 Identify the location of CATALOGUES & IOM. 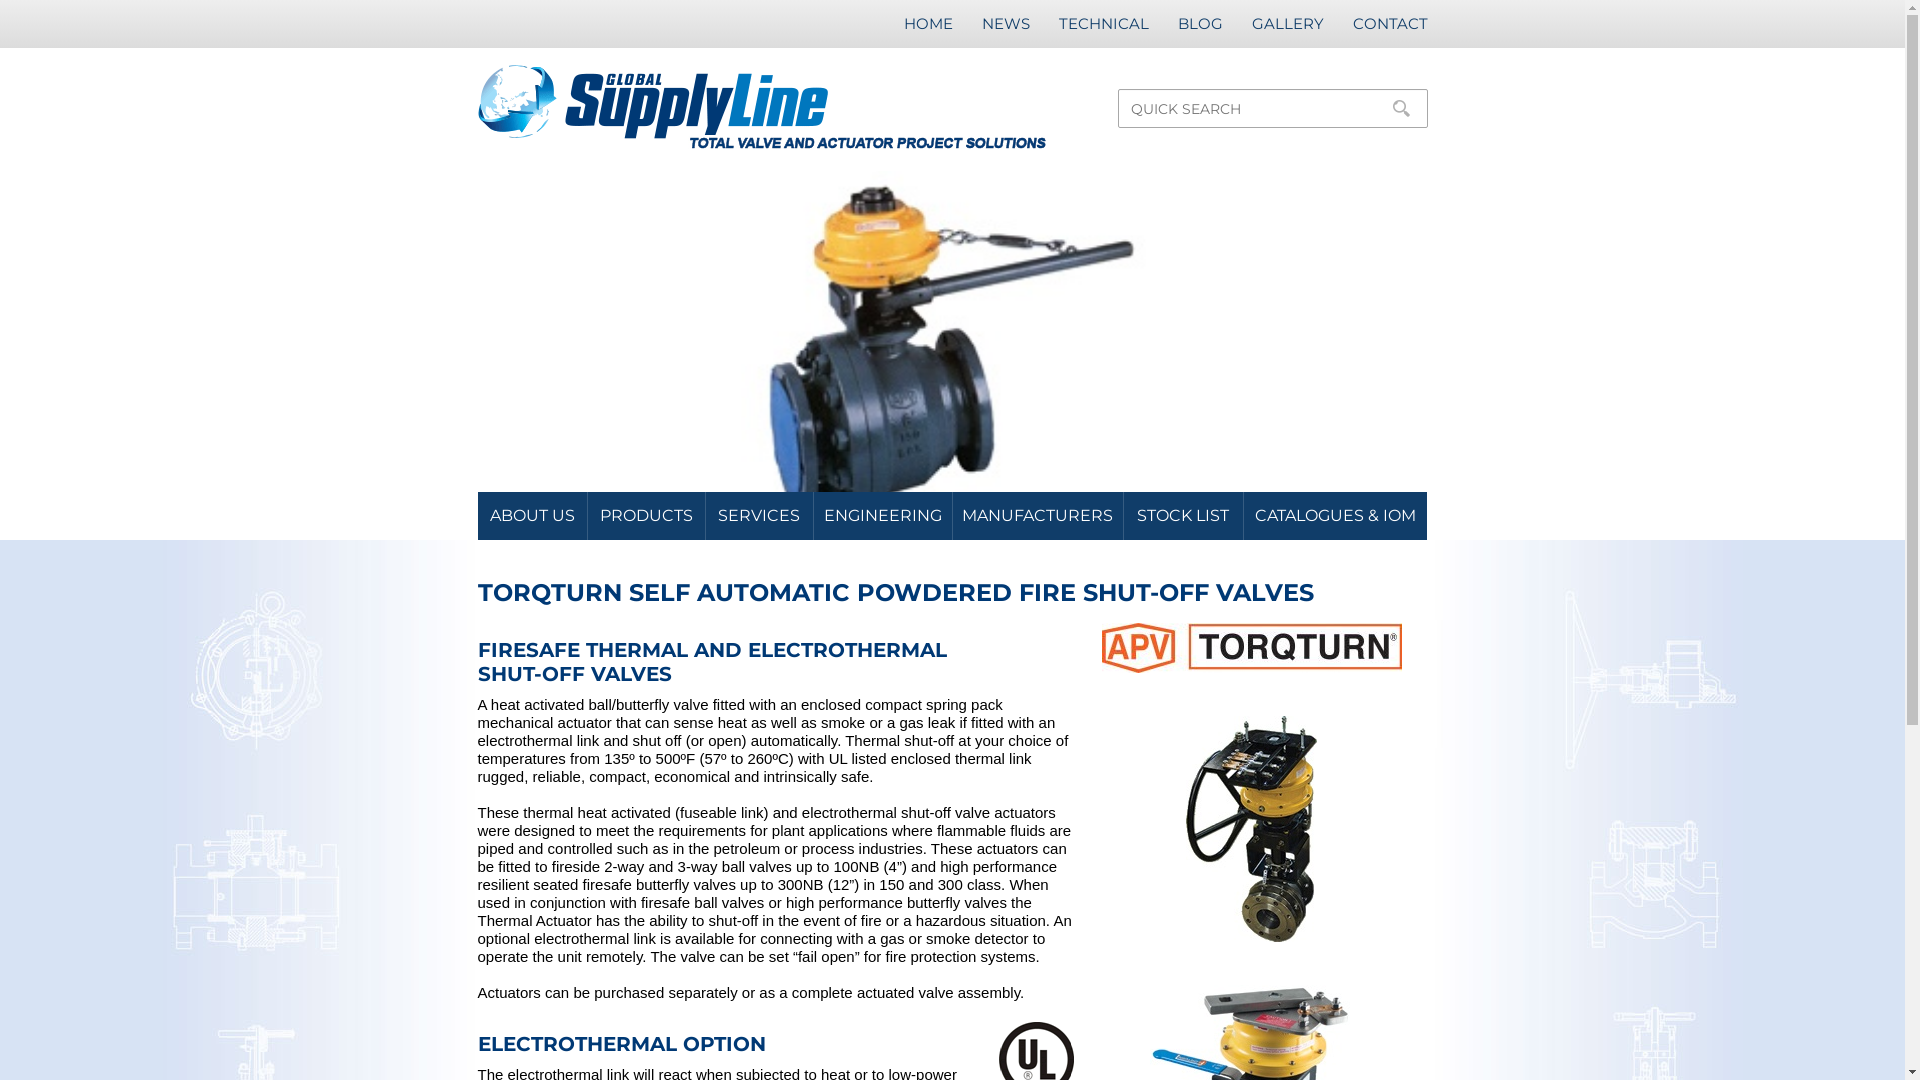
(1334, 516).